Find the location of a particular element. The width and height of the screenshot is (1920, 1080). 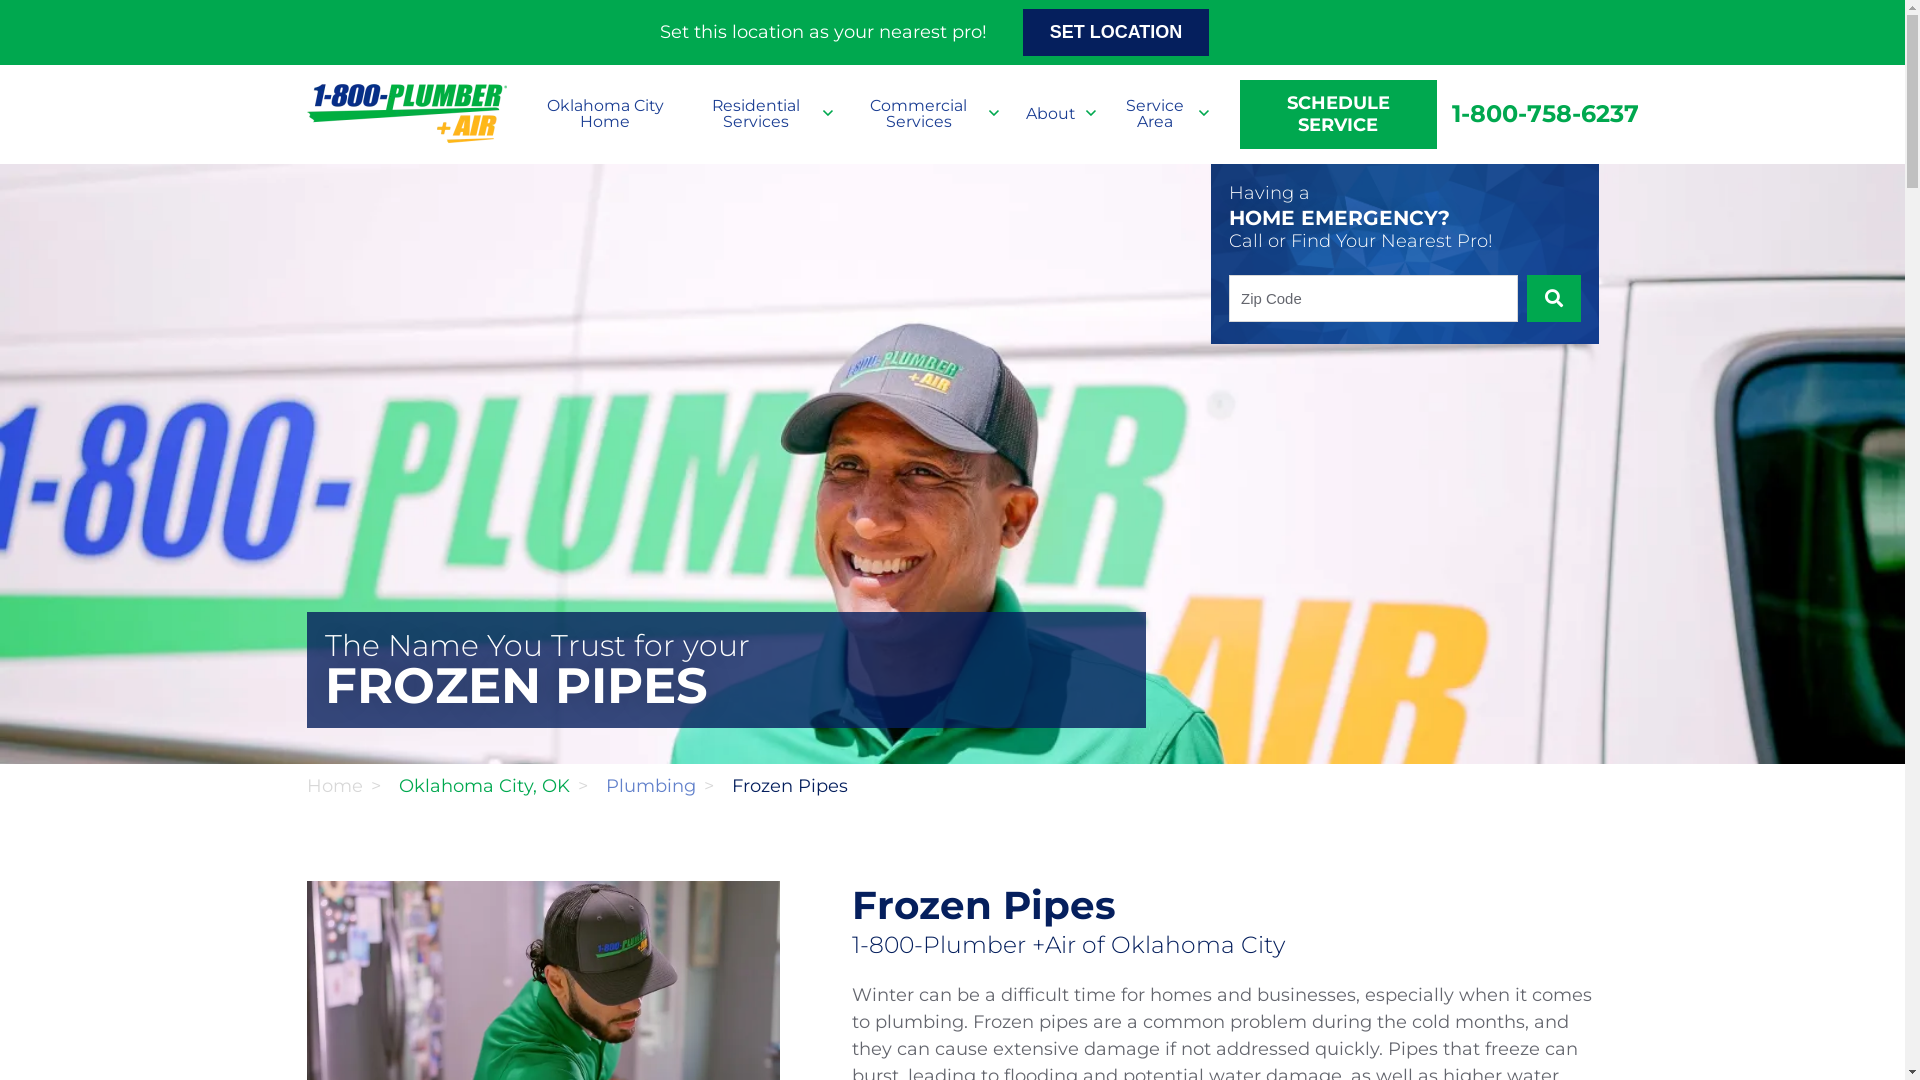

1-800-758-6237 is located at coordinates (1538, 114).